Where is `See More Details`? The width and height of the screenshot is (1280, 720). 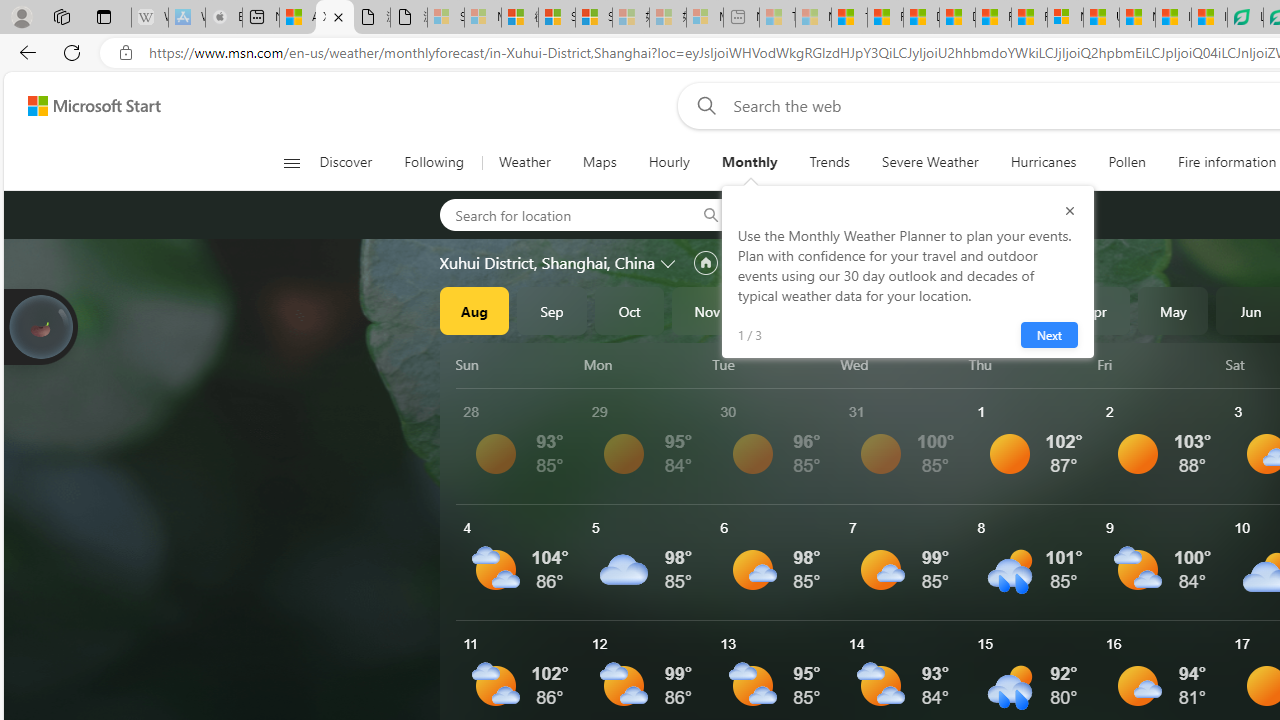 See More Details is located at coordinates (1162, 562).